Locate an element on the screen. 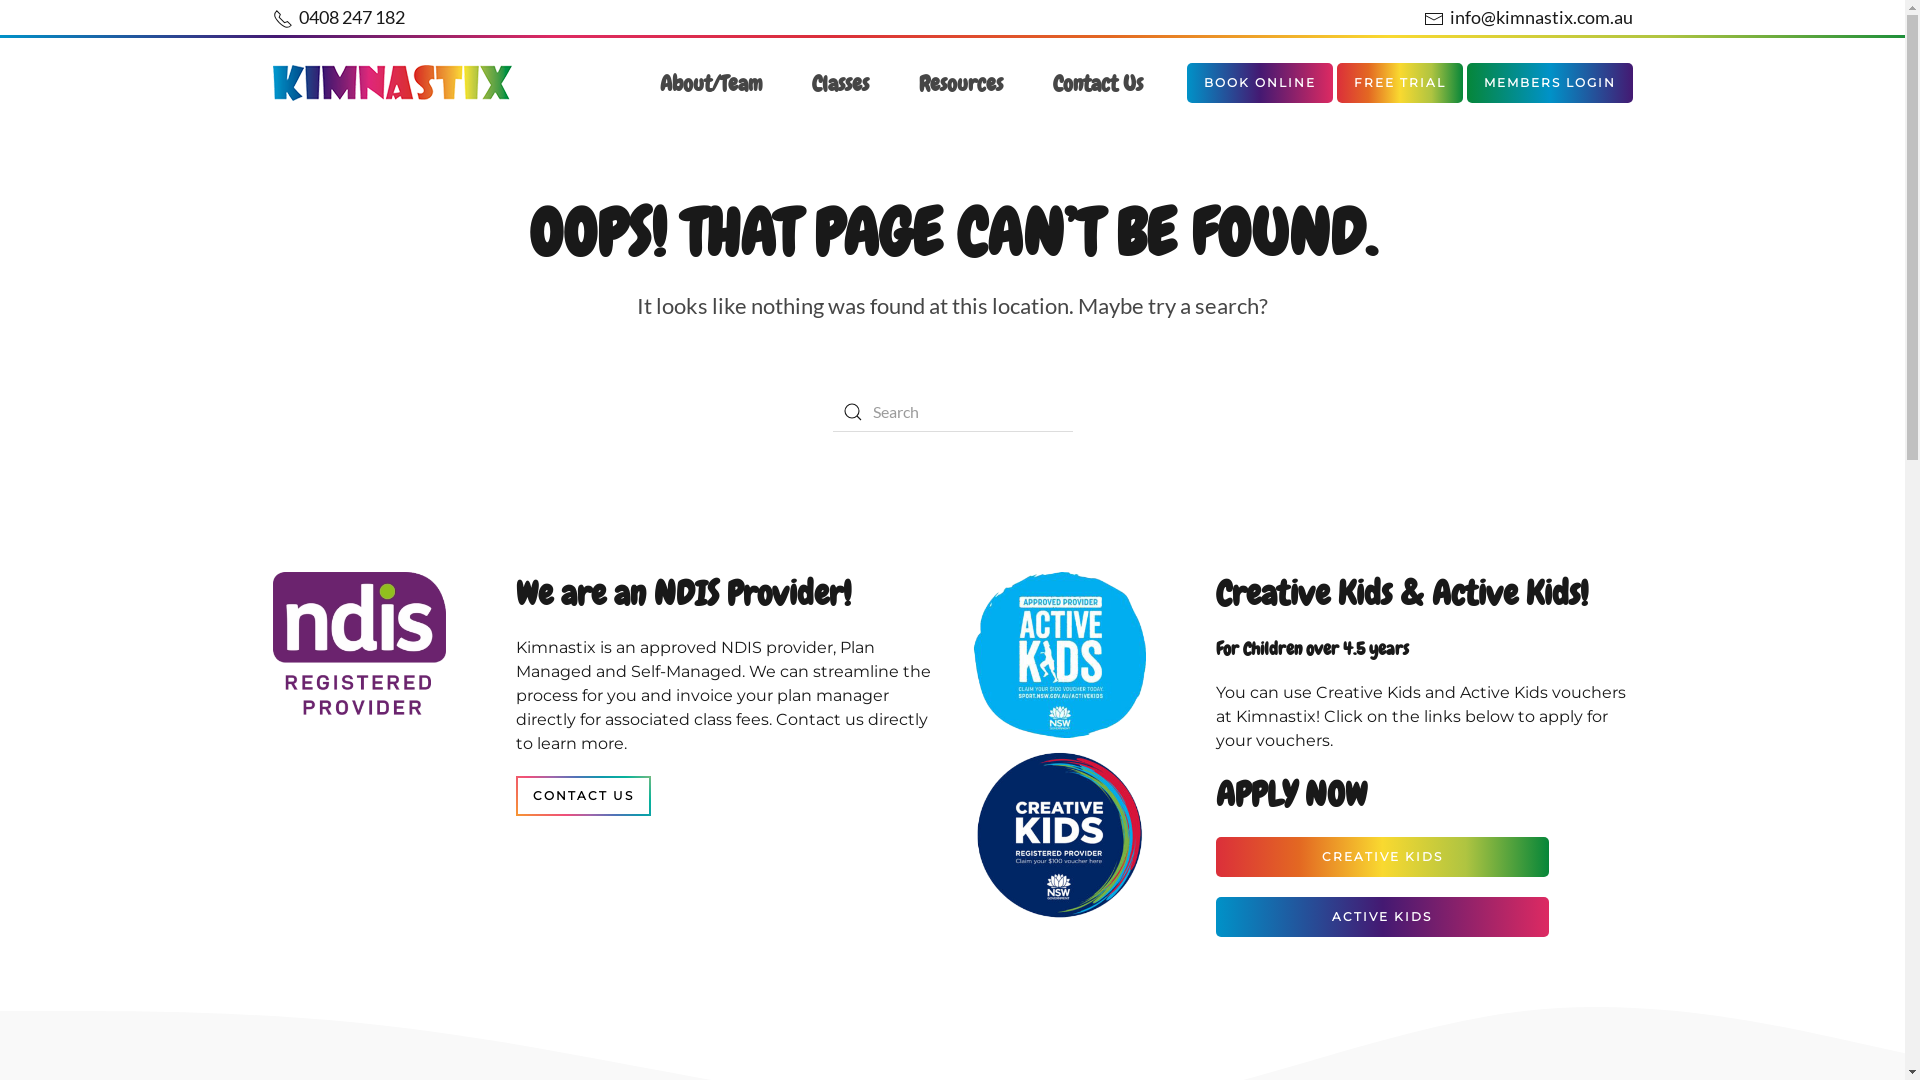 The height and width of the screenshot is (1080, 1920). Resources is located at coordinates (960, 83).